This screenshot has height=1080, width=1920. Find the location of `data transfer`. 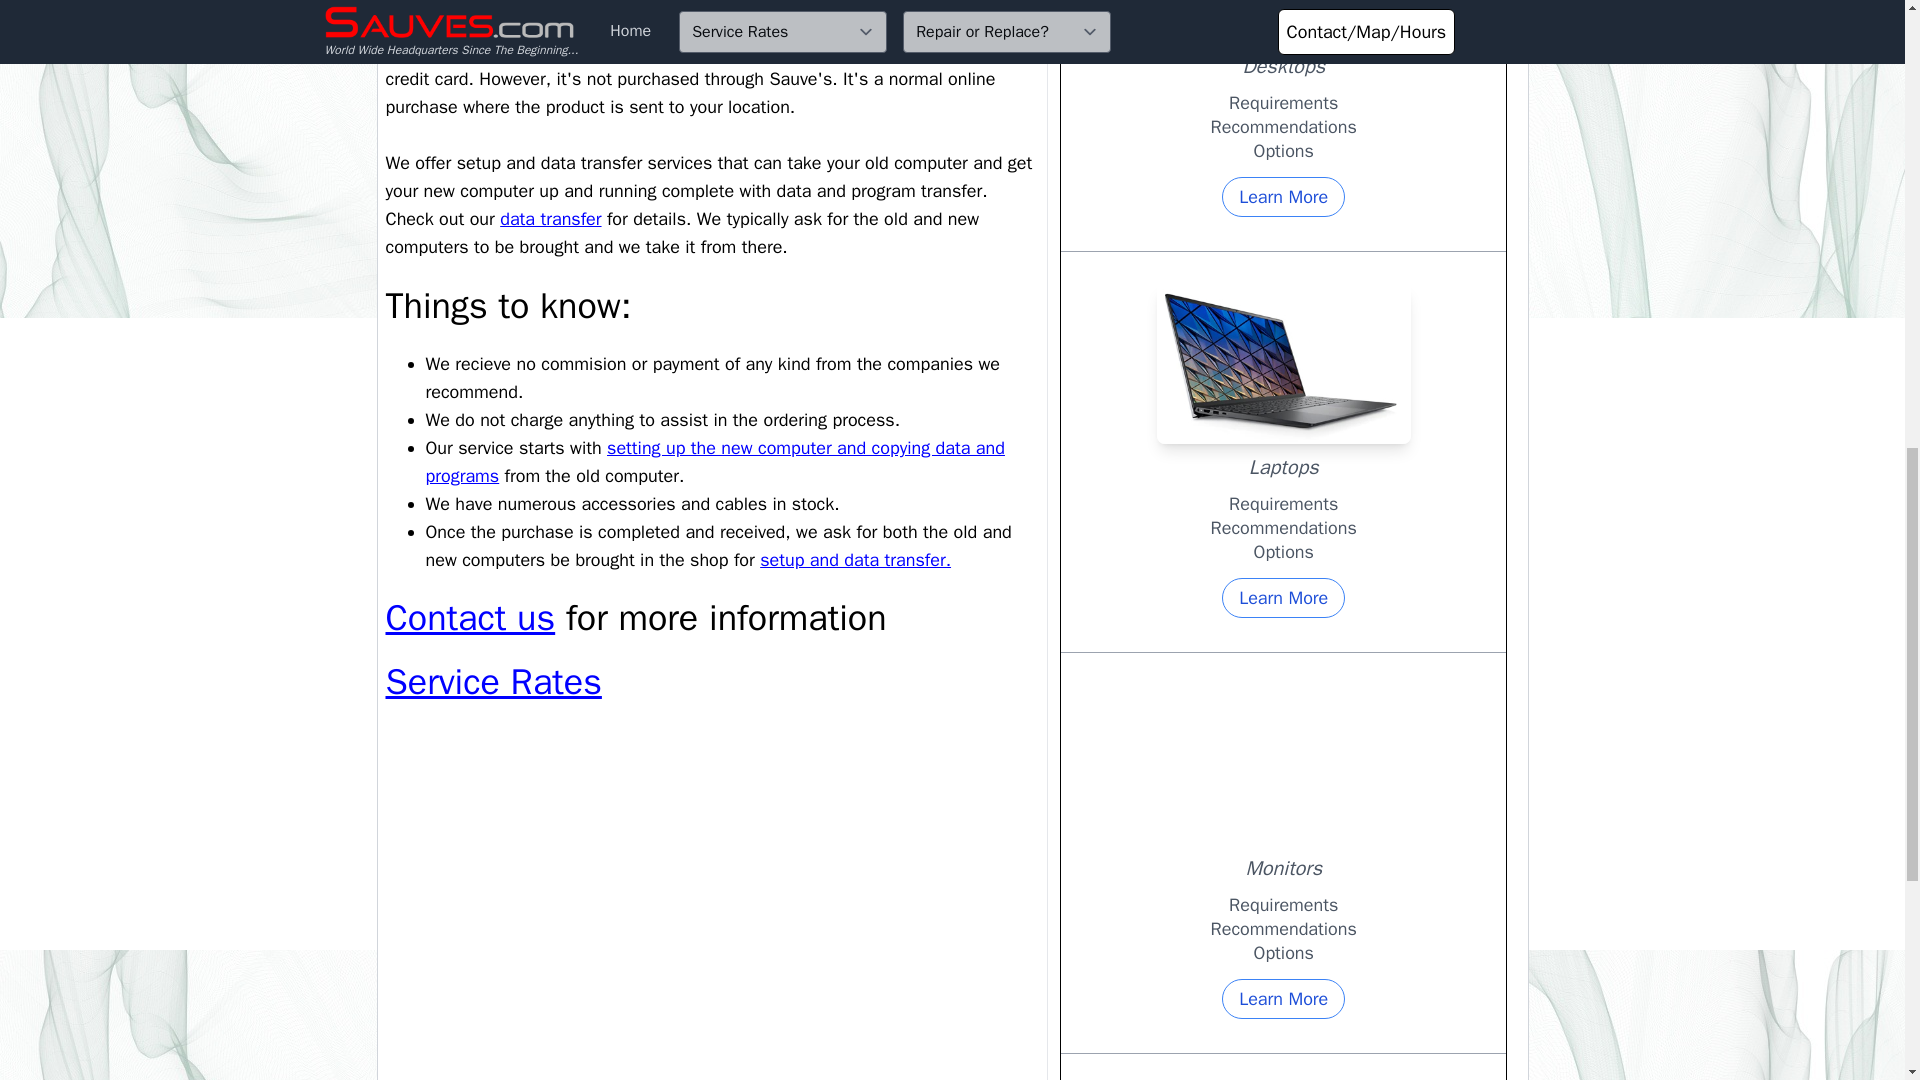

data transfer is located at coordinates (550, 219).